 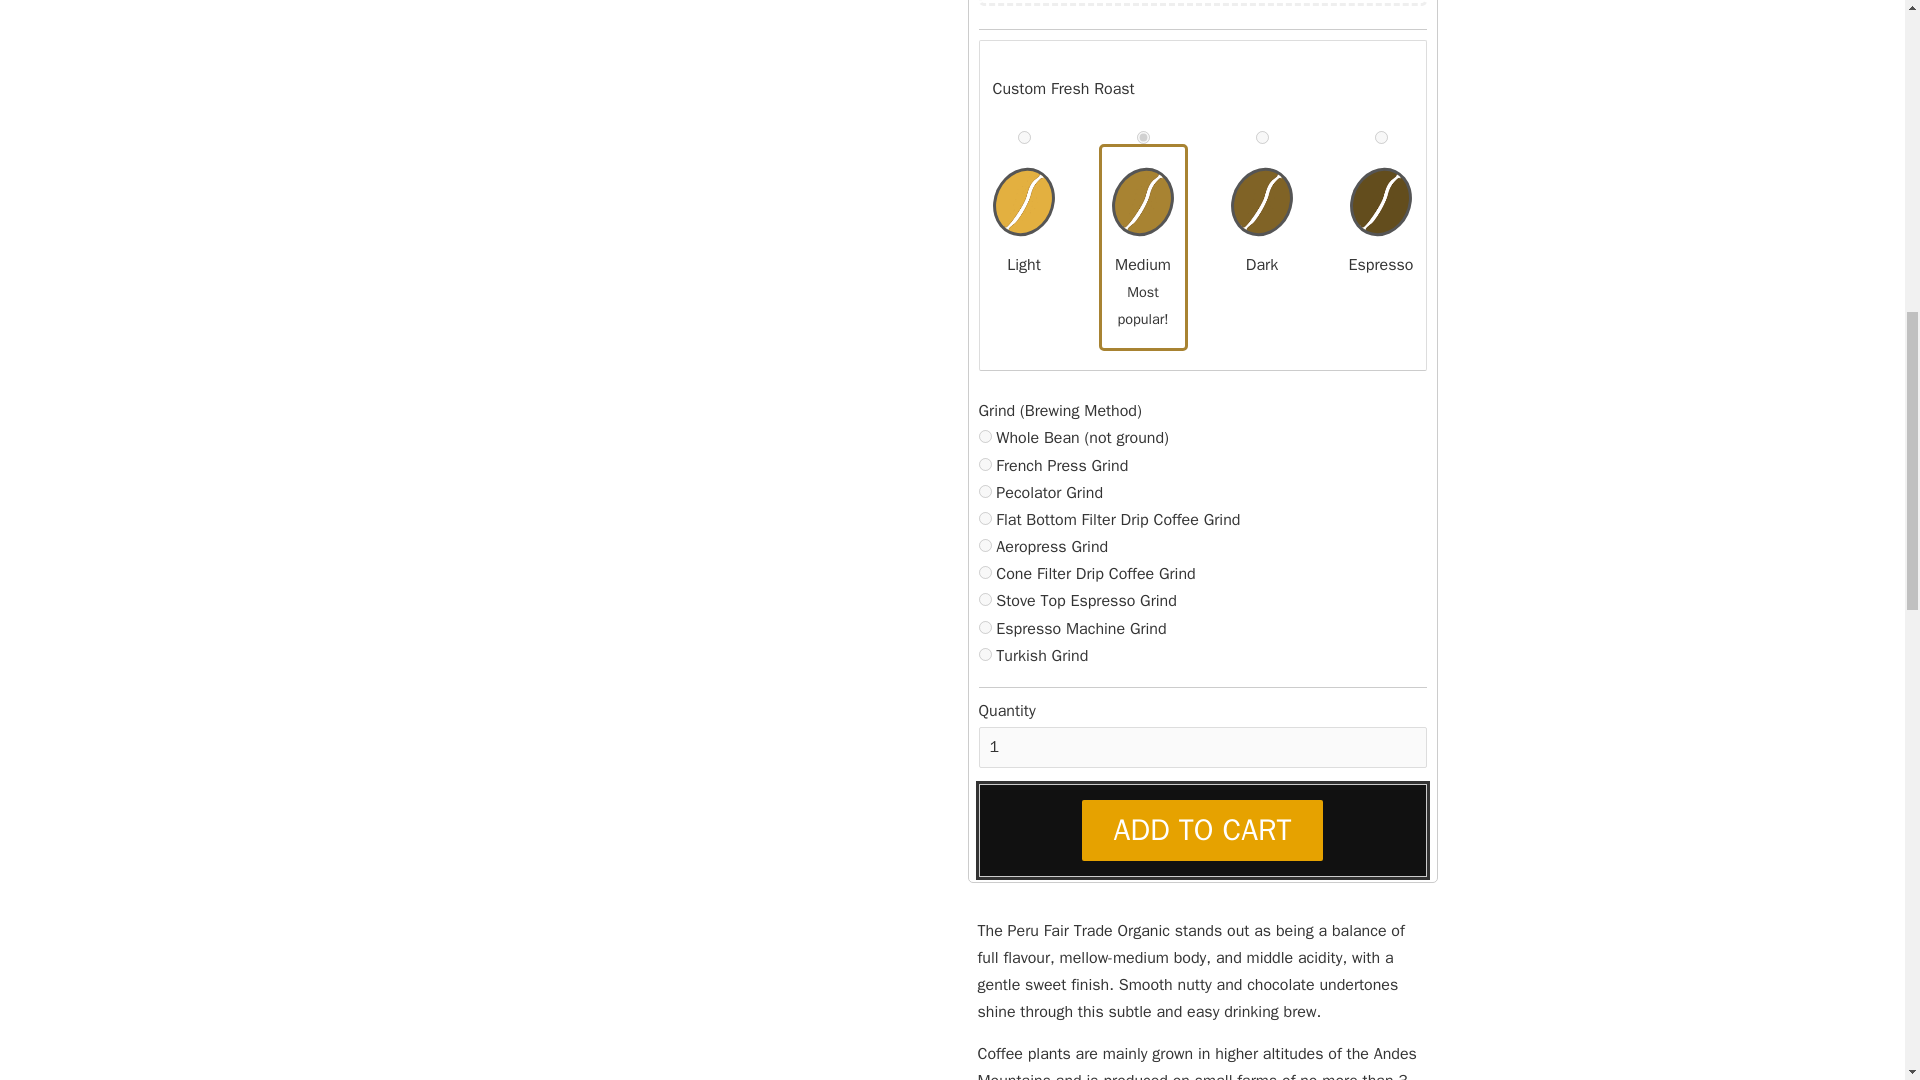 I want to click on Medium, so click(x=1142, y=136).